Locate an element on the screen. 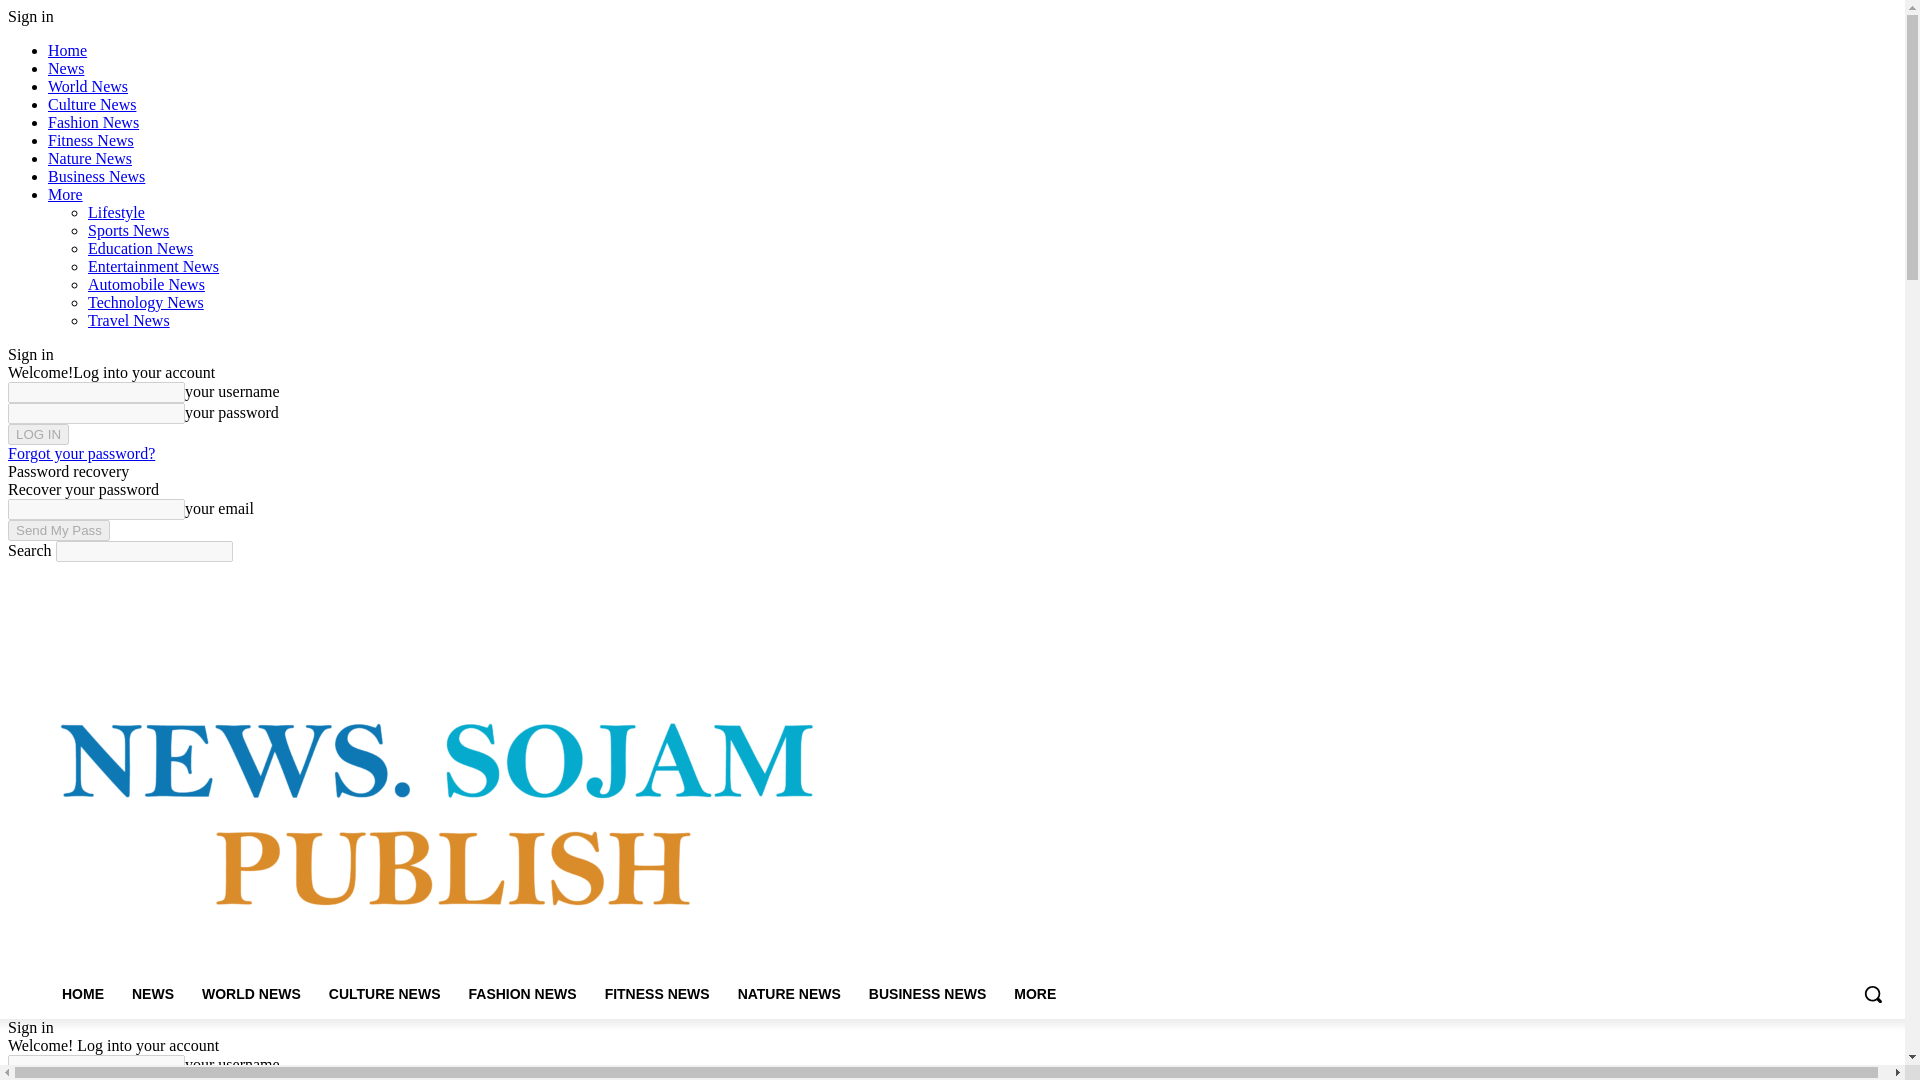 This screenshot has width=1920, height=1080. BUSINESS NEWS is located at coordinates (927, 994).